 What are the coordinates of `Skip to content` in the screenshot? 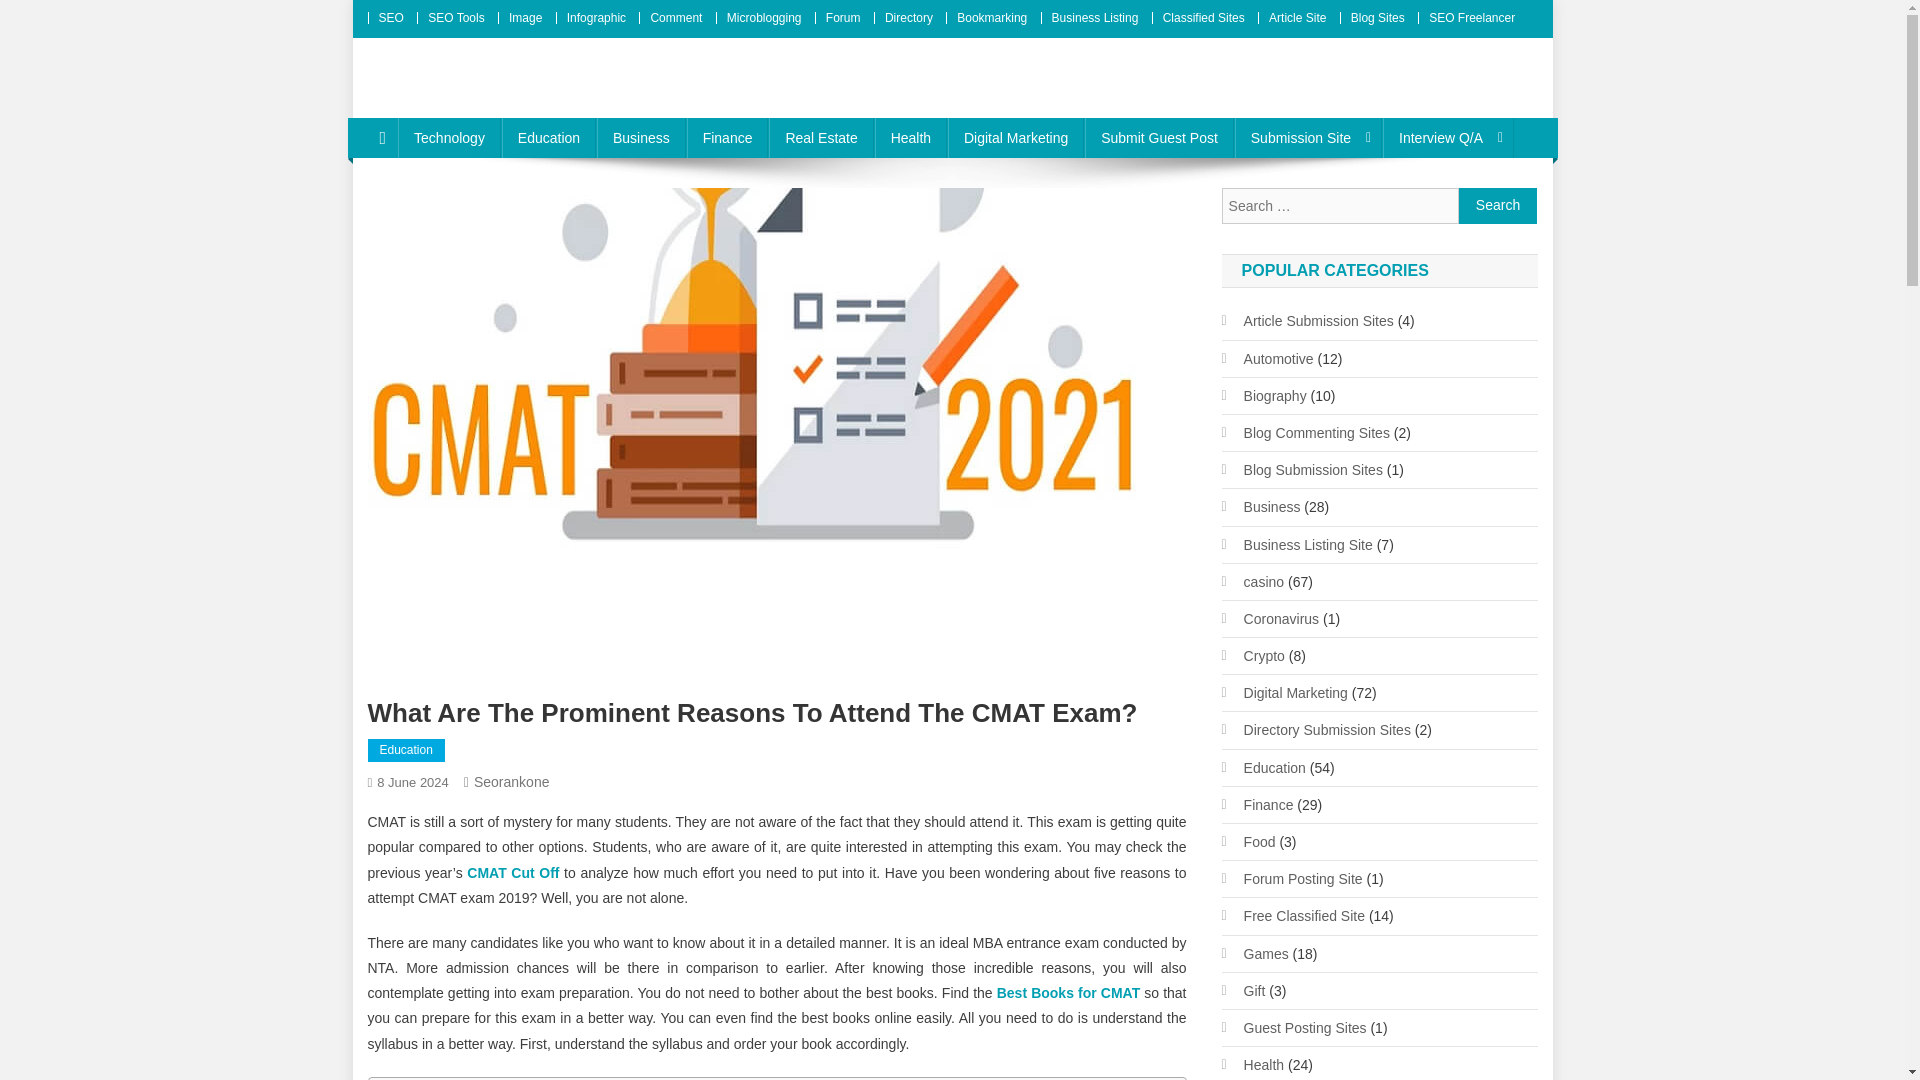 It's located at (398, 12).